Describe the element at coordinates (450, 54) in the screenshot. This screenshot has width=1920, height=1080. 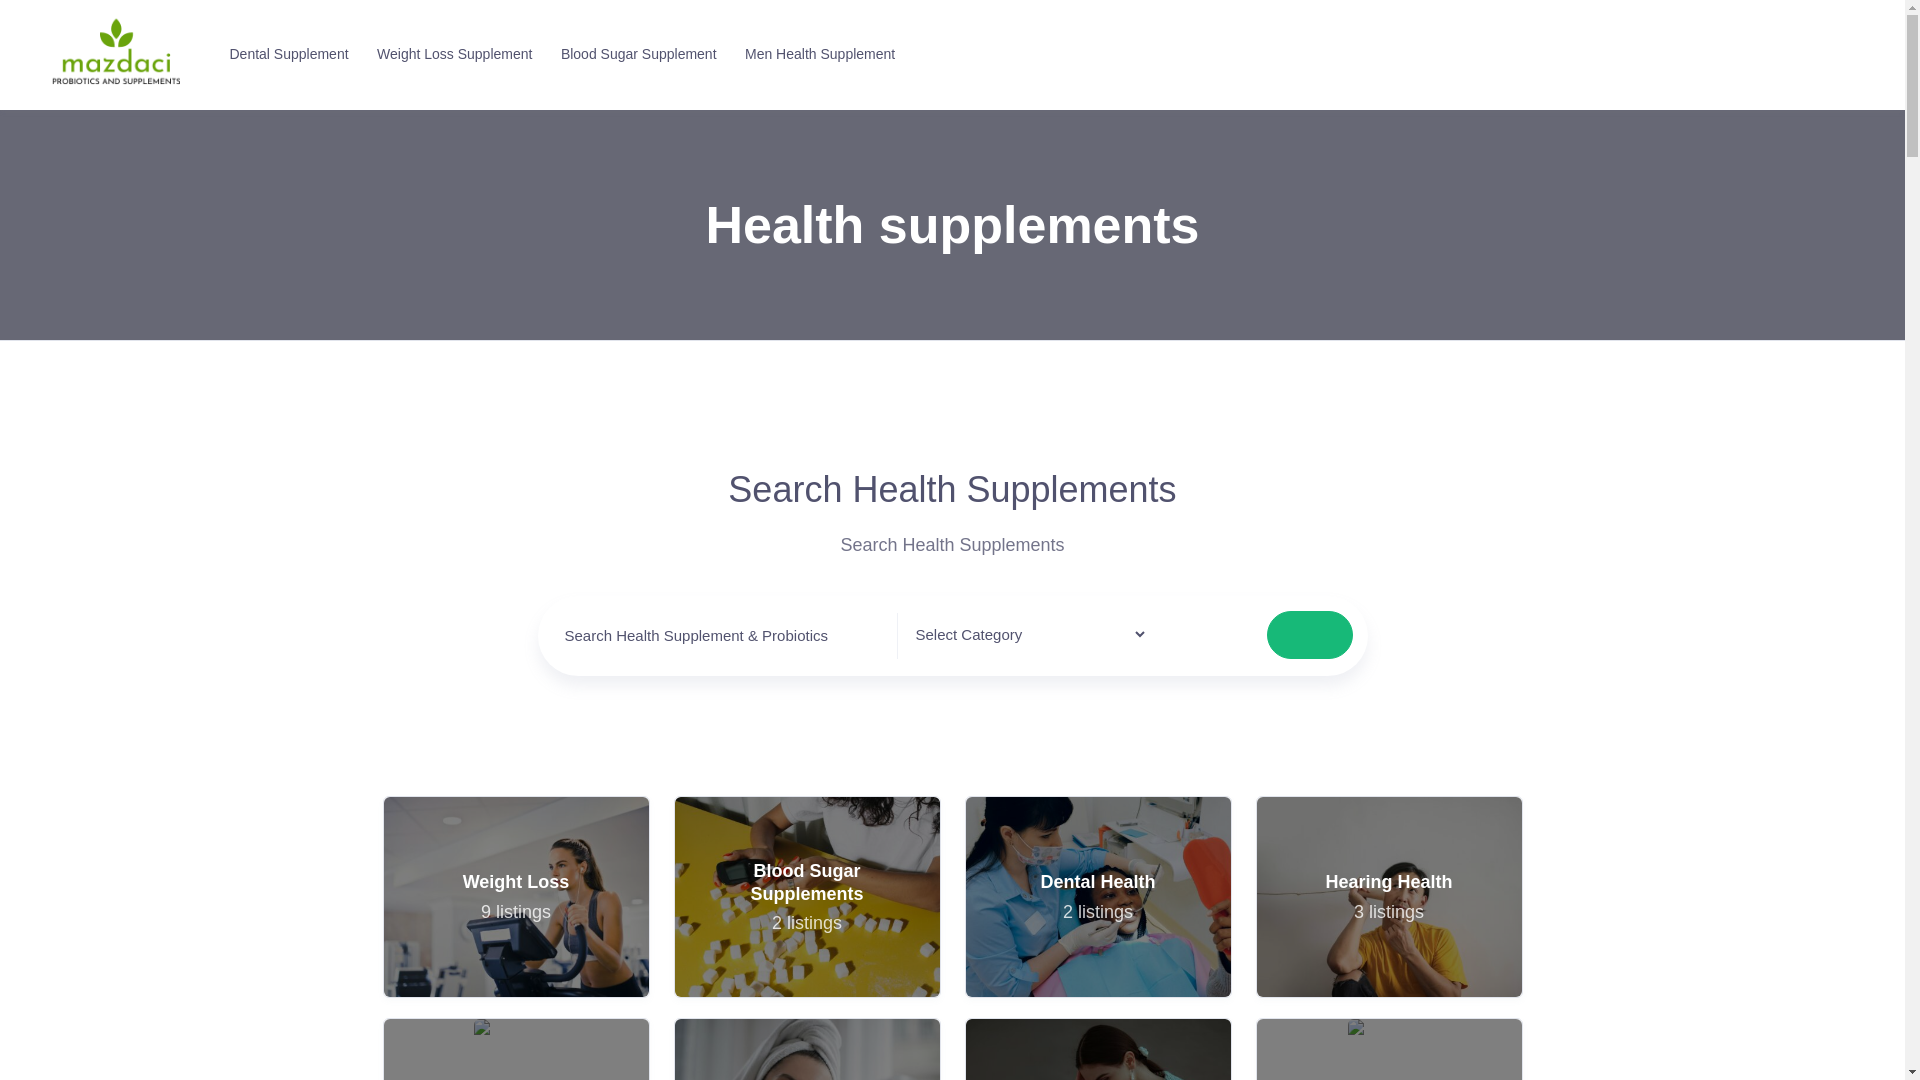
I see `Dental Health` at that location.